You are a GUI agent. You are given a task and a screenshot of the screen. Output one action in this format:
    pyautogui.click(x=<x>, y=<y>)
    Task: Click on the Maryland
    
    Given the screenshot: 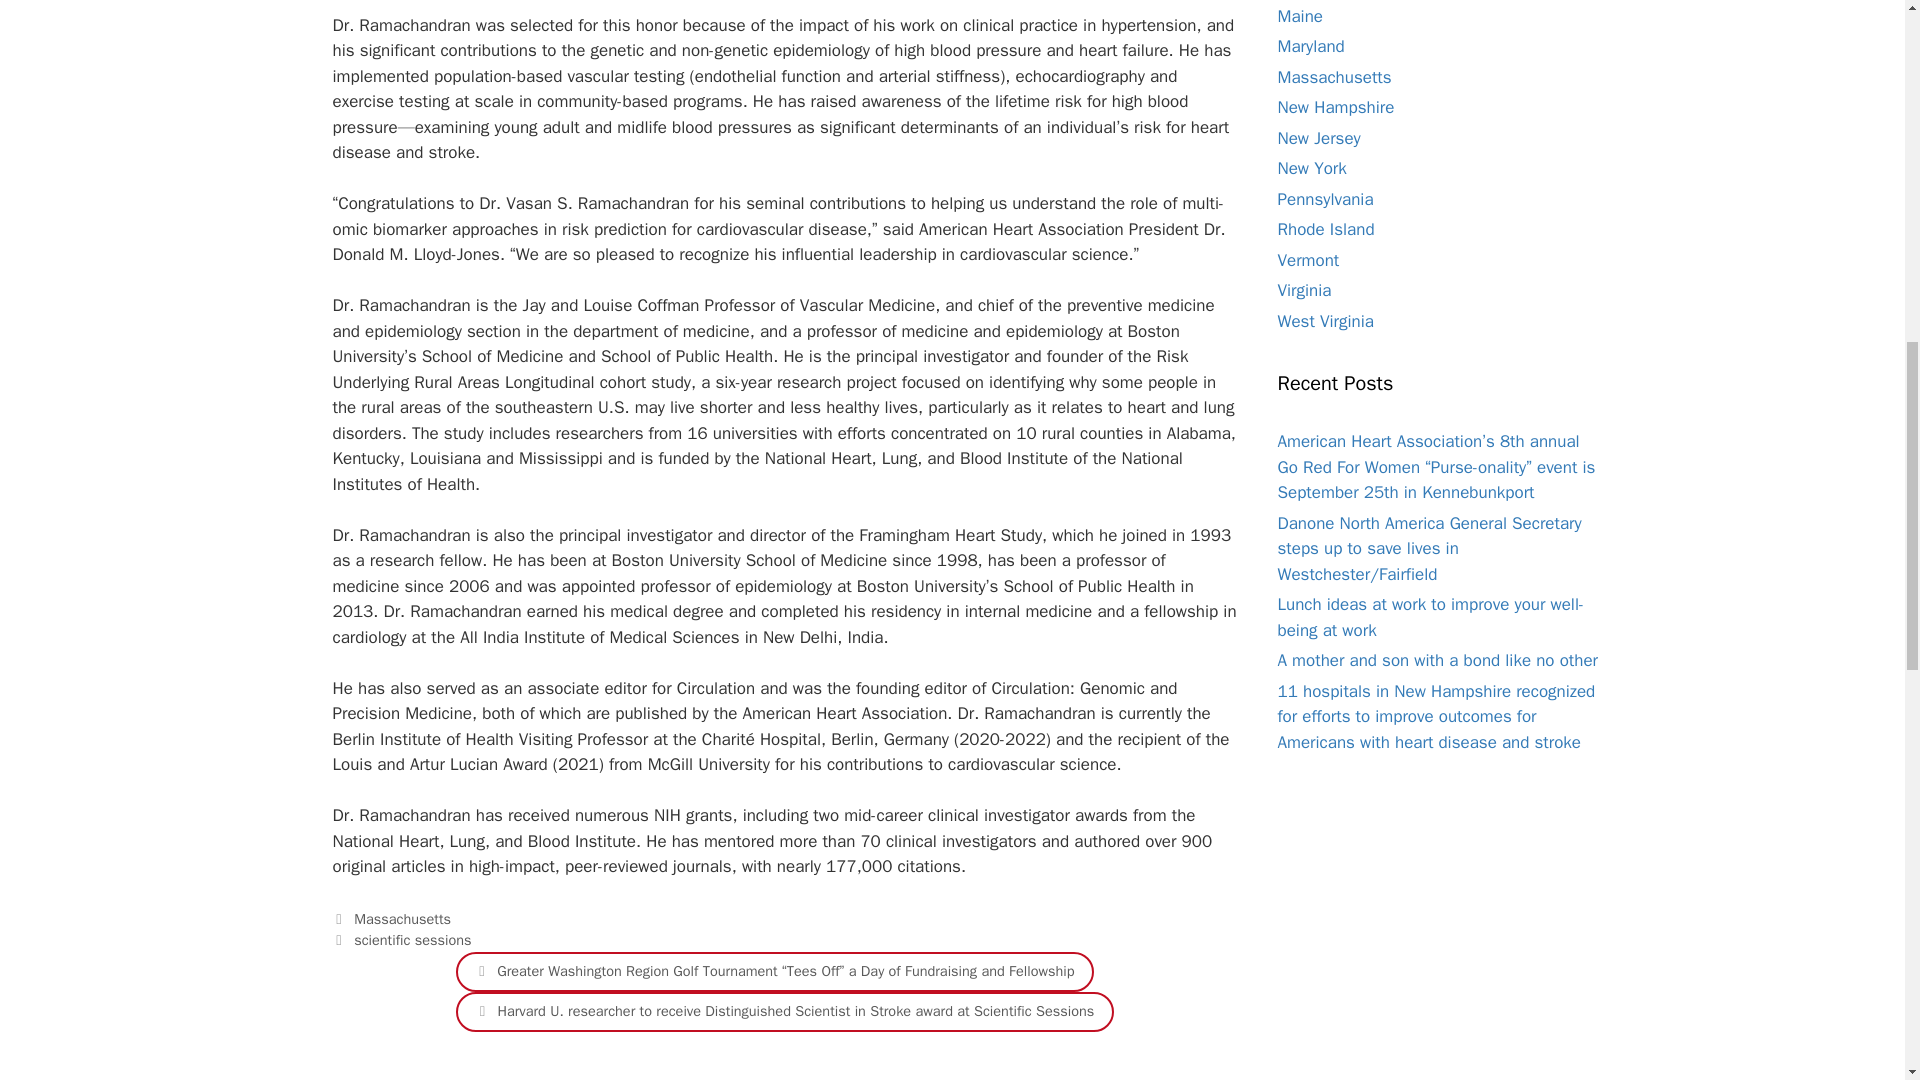 What is the action you would take?
    pyautogui.click(x=1312, y=46)
    